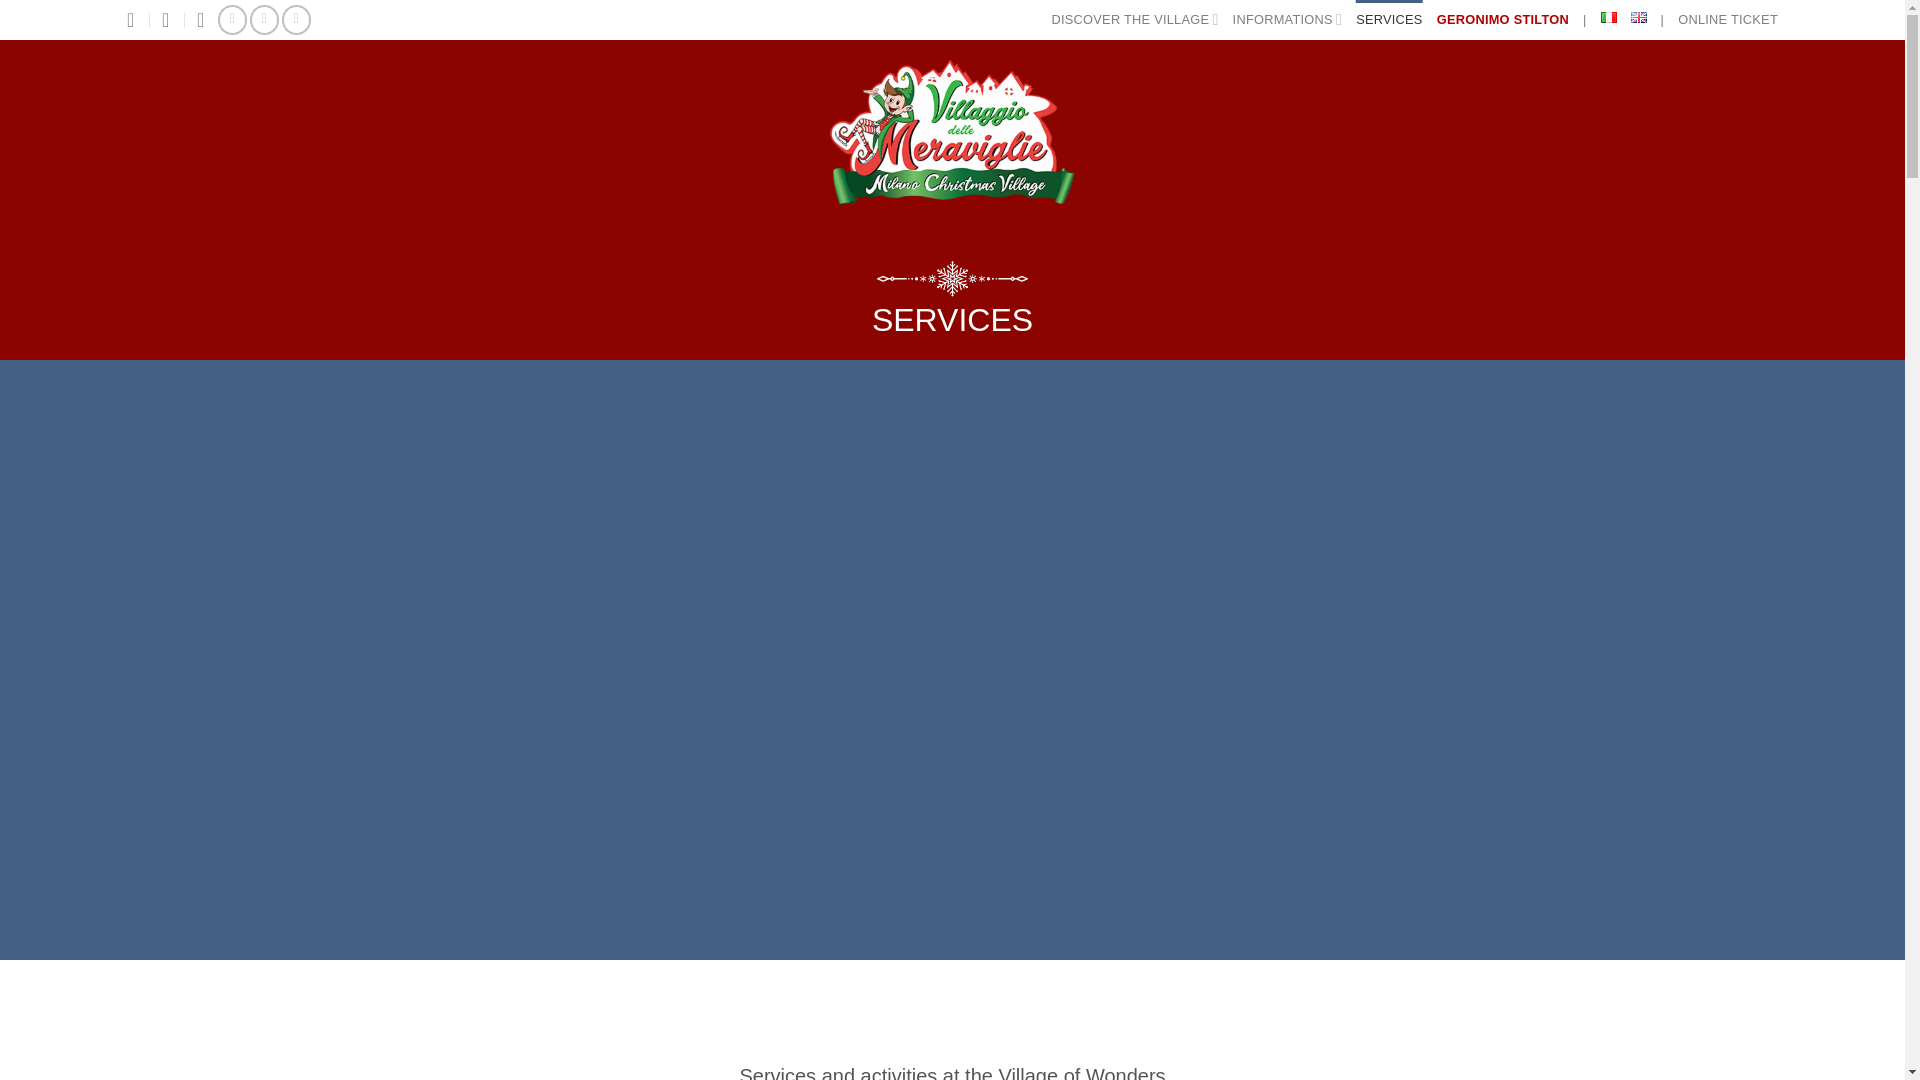  Describe the element at coordinates (1388, 20) in the screenshot. I see `SERVICES` at that location.